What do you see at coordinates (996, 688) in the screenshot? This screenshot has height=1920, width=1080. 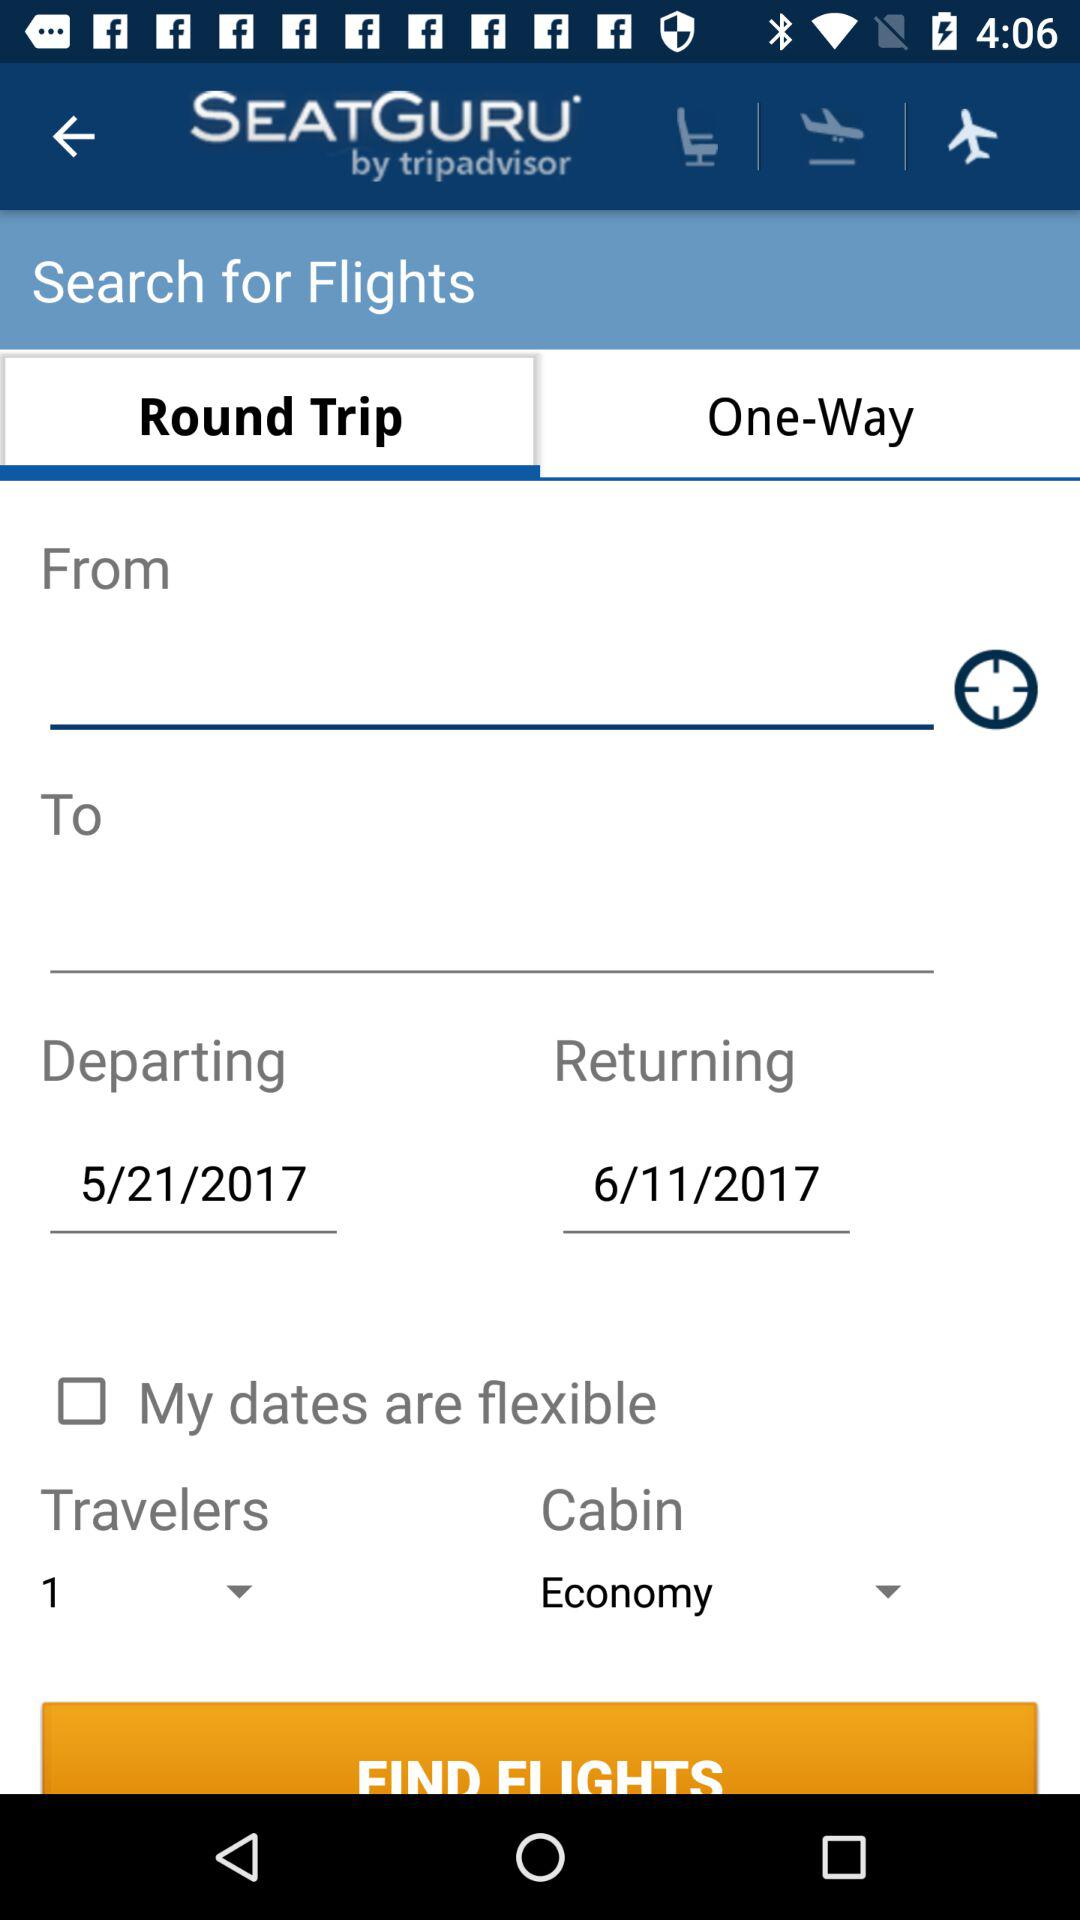 I see `enter location` at bounding box center [996, 688].